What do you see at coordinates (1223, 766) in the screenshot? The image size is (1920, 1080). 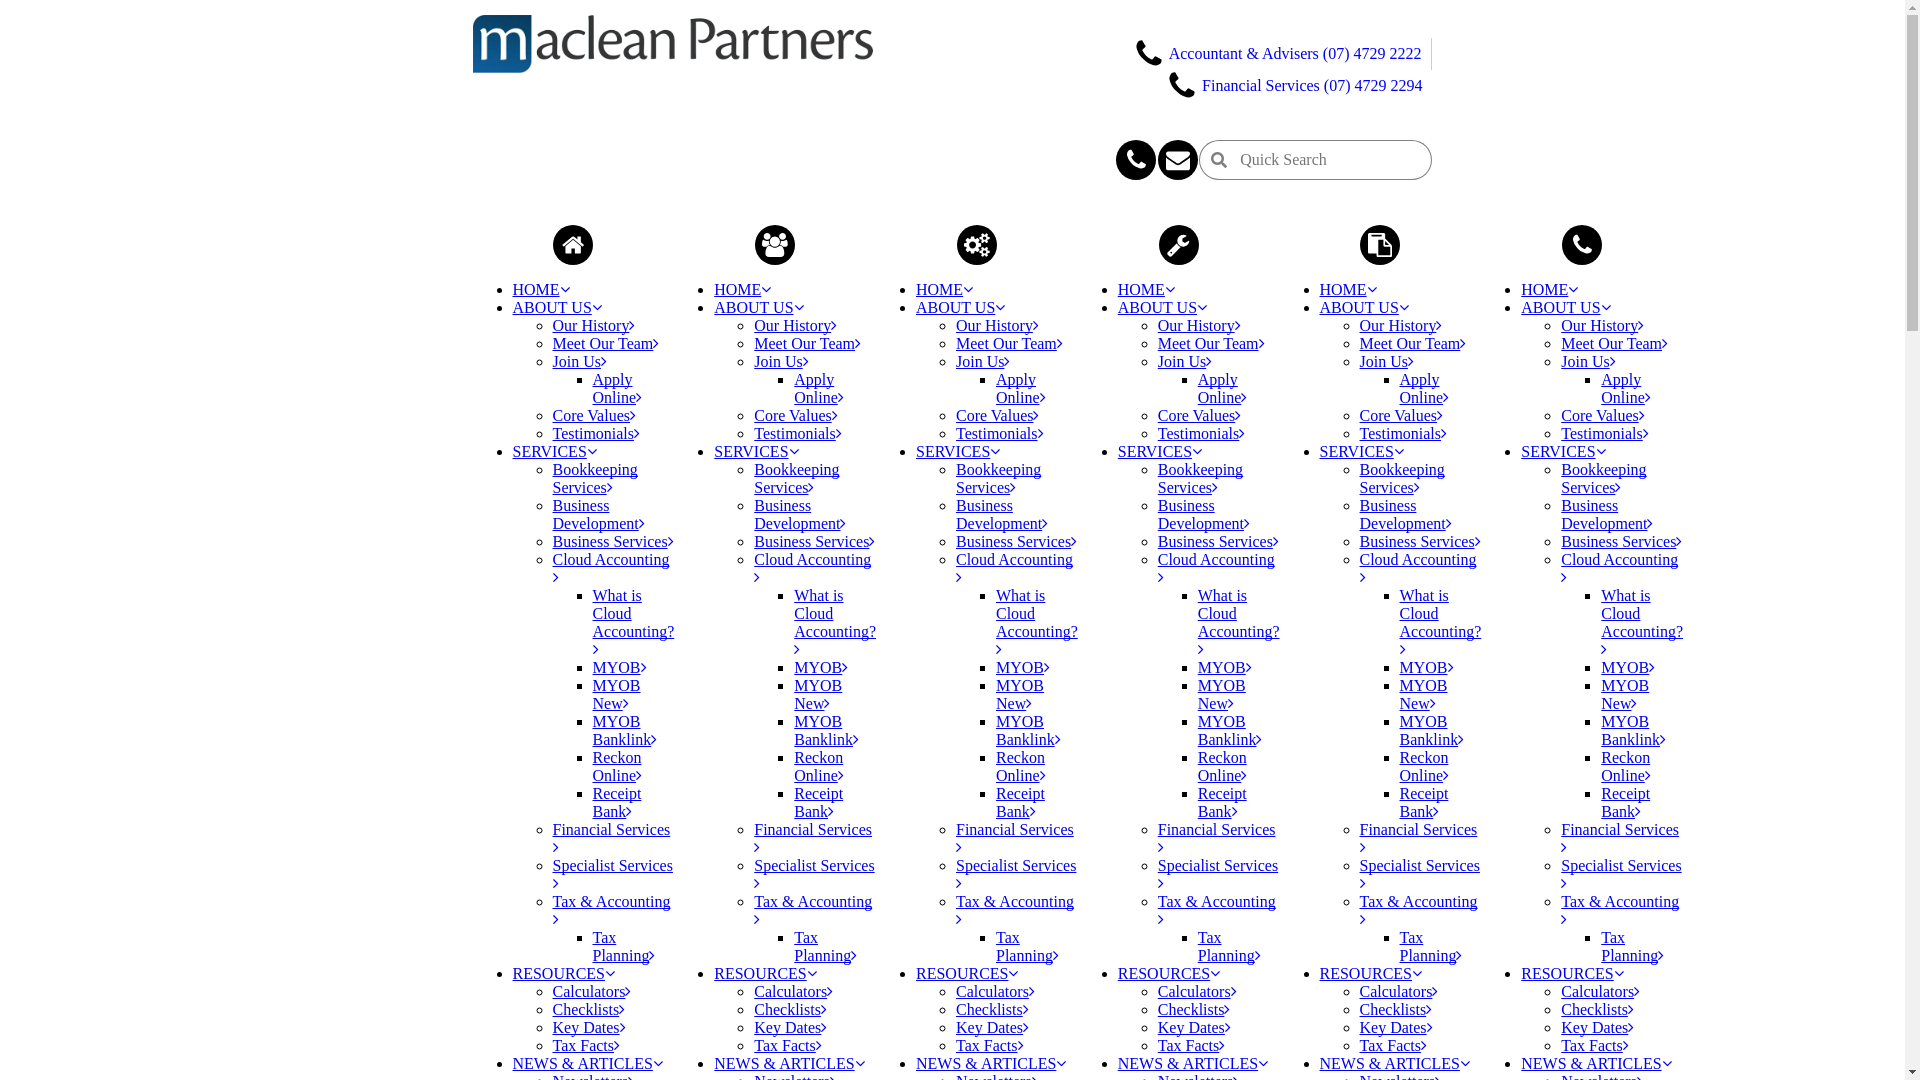 I see `Reckon Online` at bounding box center [1223, 766].